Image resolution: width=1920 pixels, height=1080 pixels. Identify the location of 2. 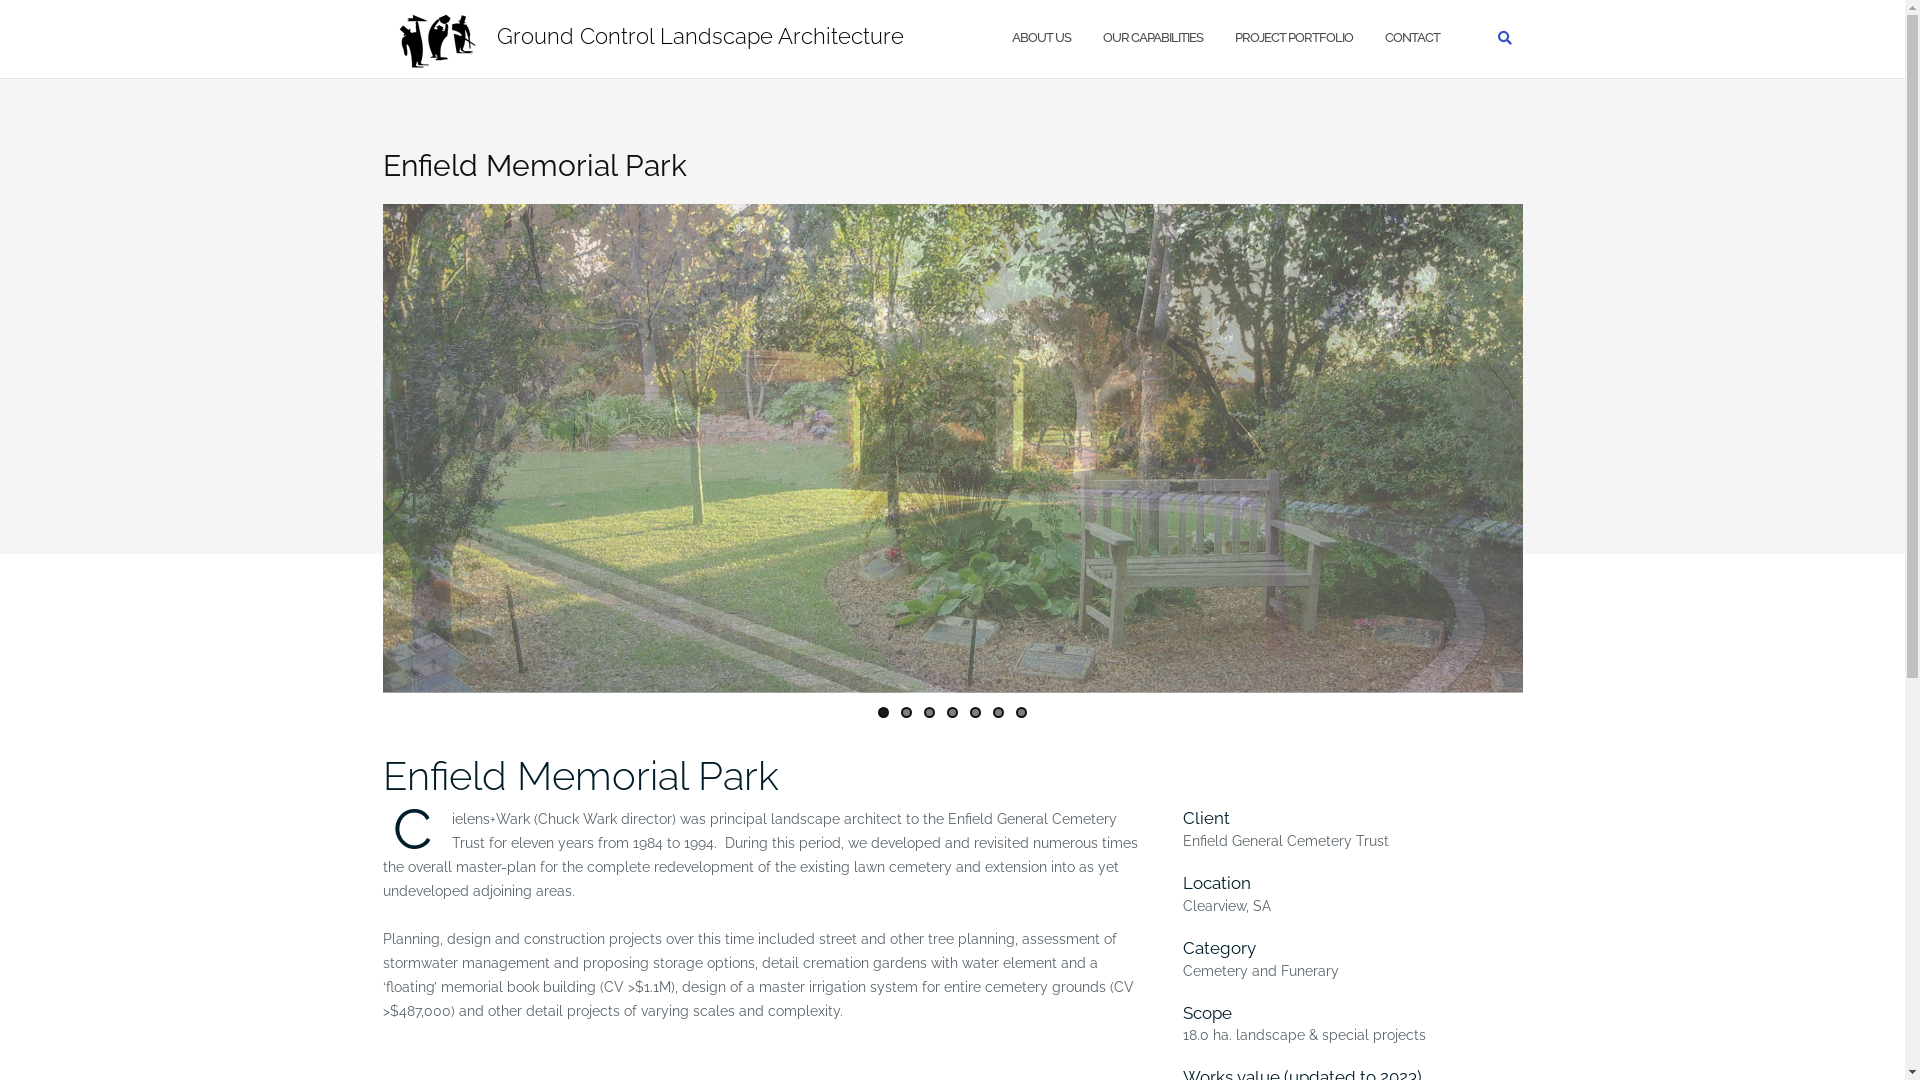
(906, 712).